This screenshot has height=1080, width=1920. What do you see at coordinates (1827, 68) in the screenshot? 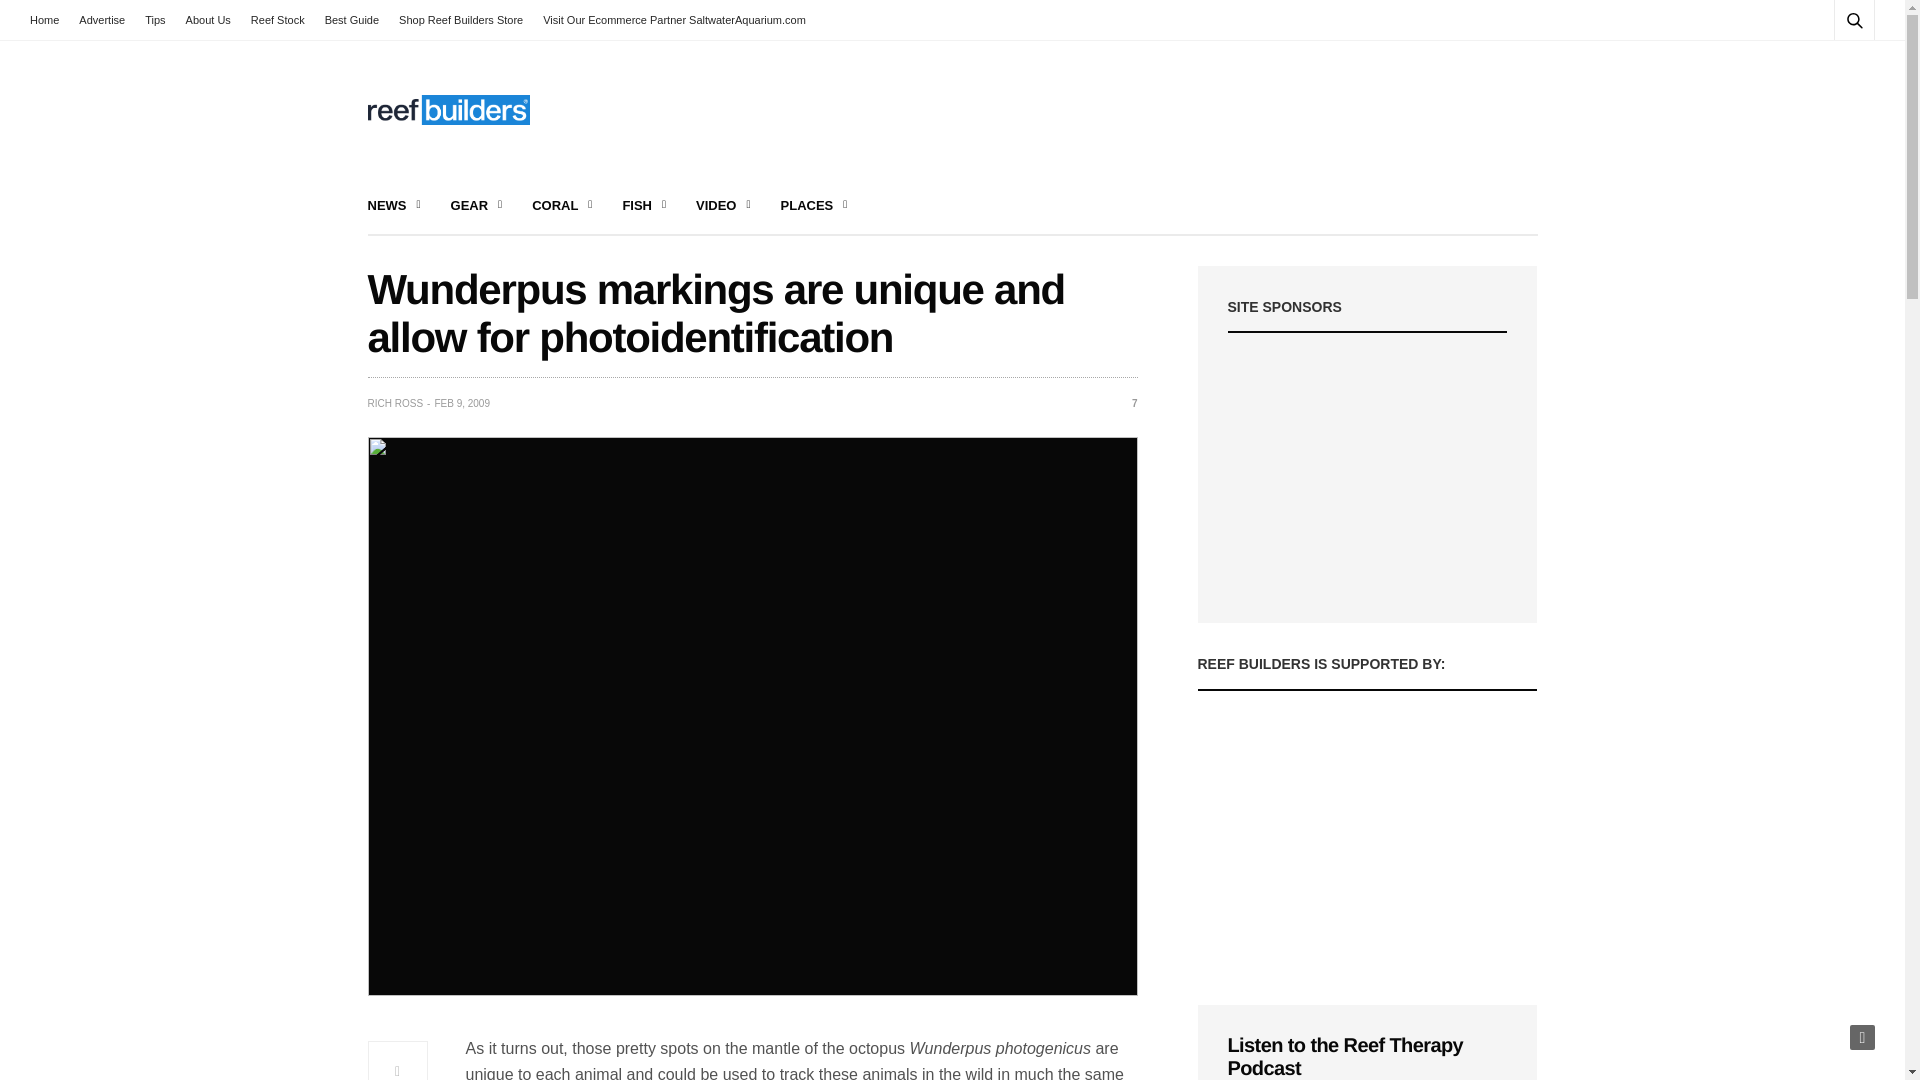
I see `Search` at bounding box center [1827, 68].